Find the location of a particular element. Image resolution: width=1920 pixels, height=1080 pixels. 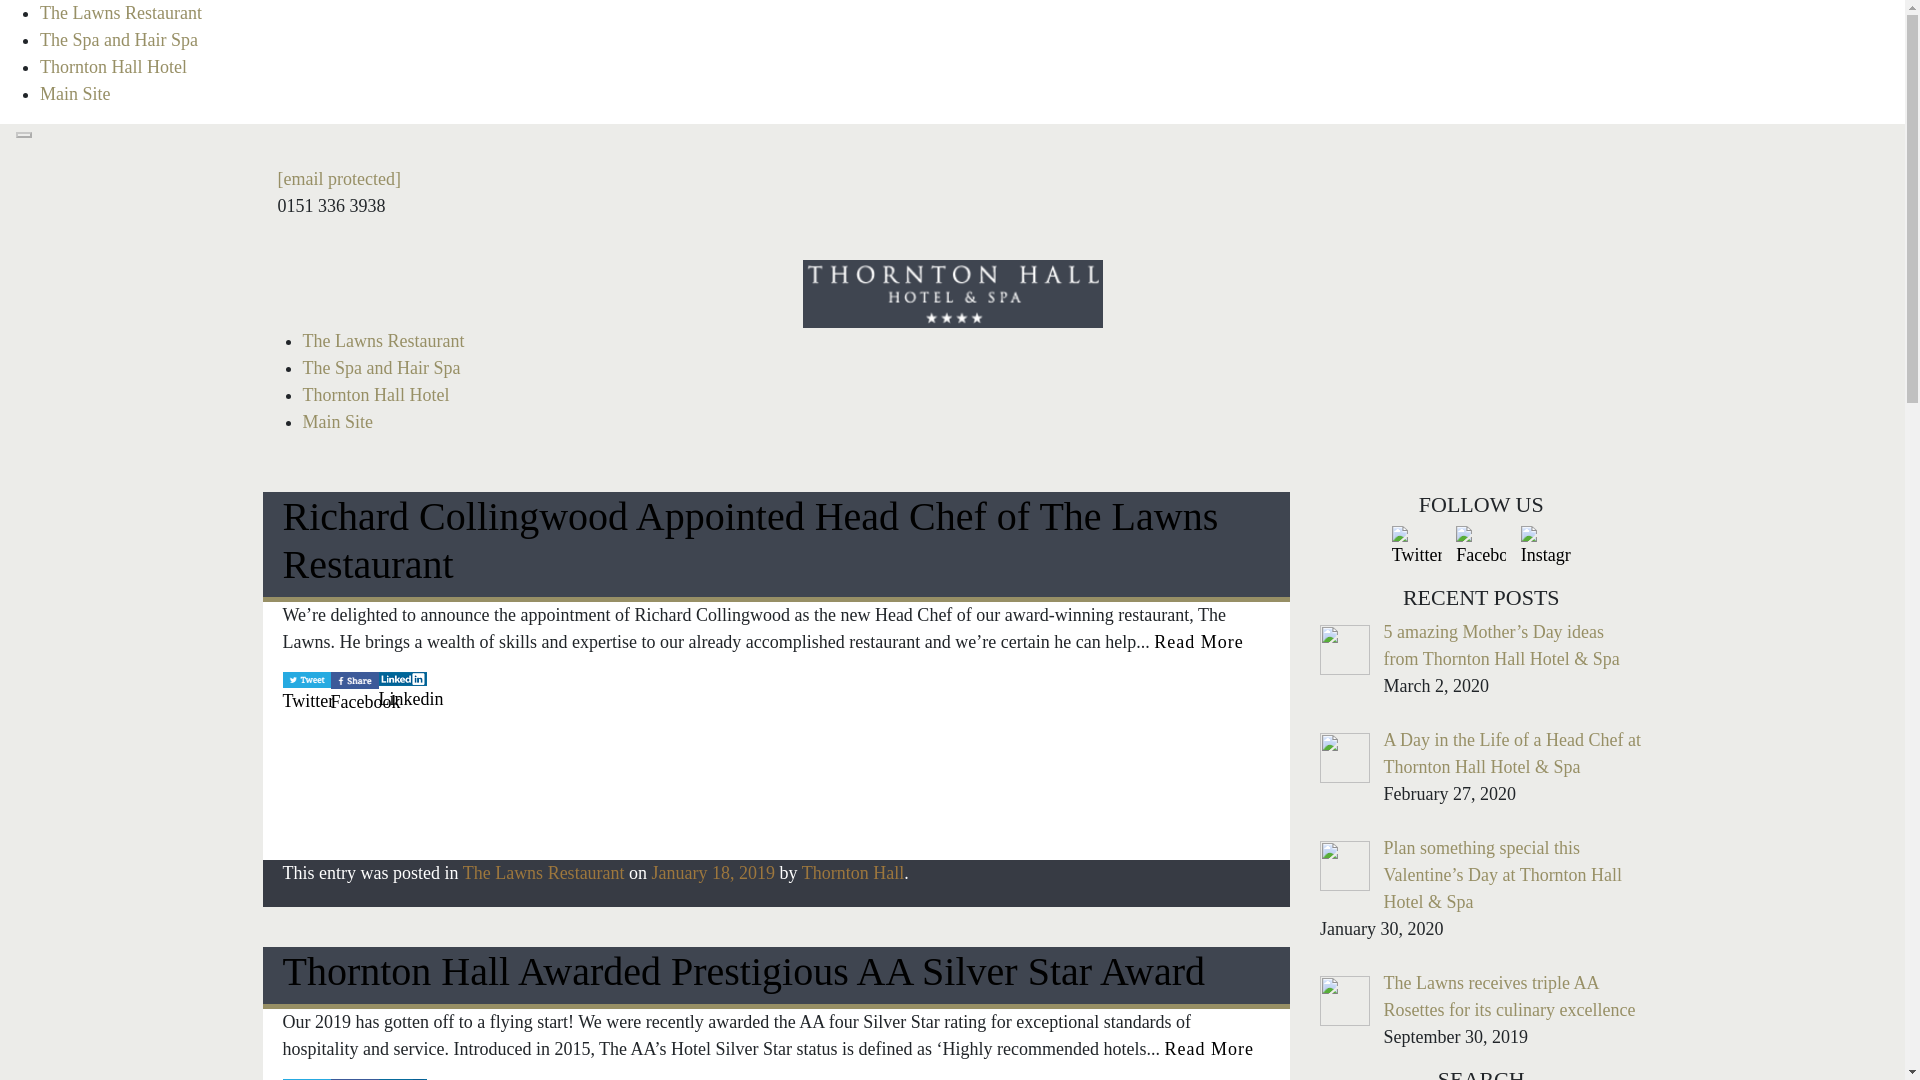

Twitter is located at coordinates (306, 696).